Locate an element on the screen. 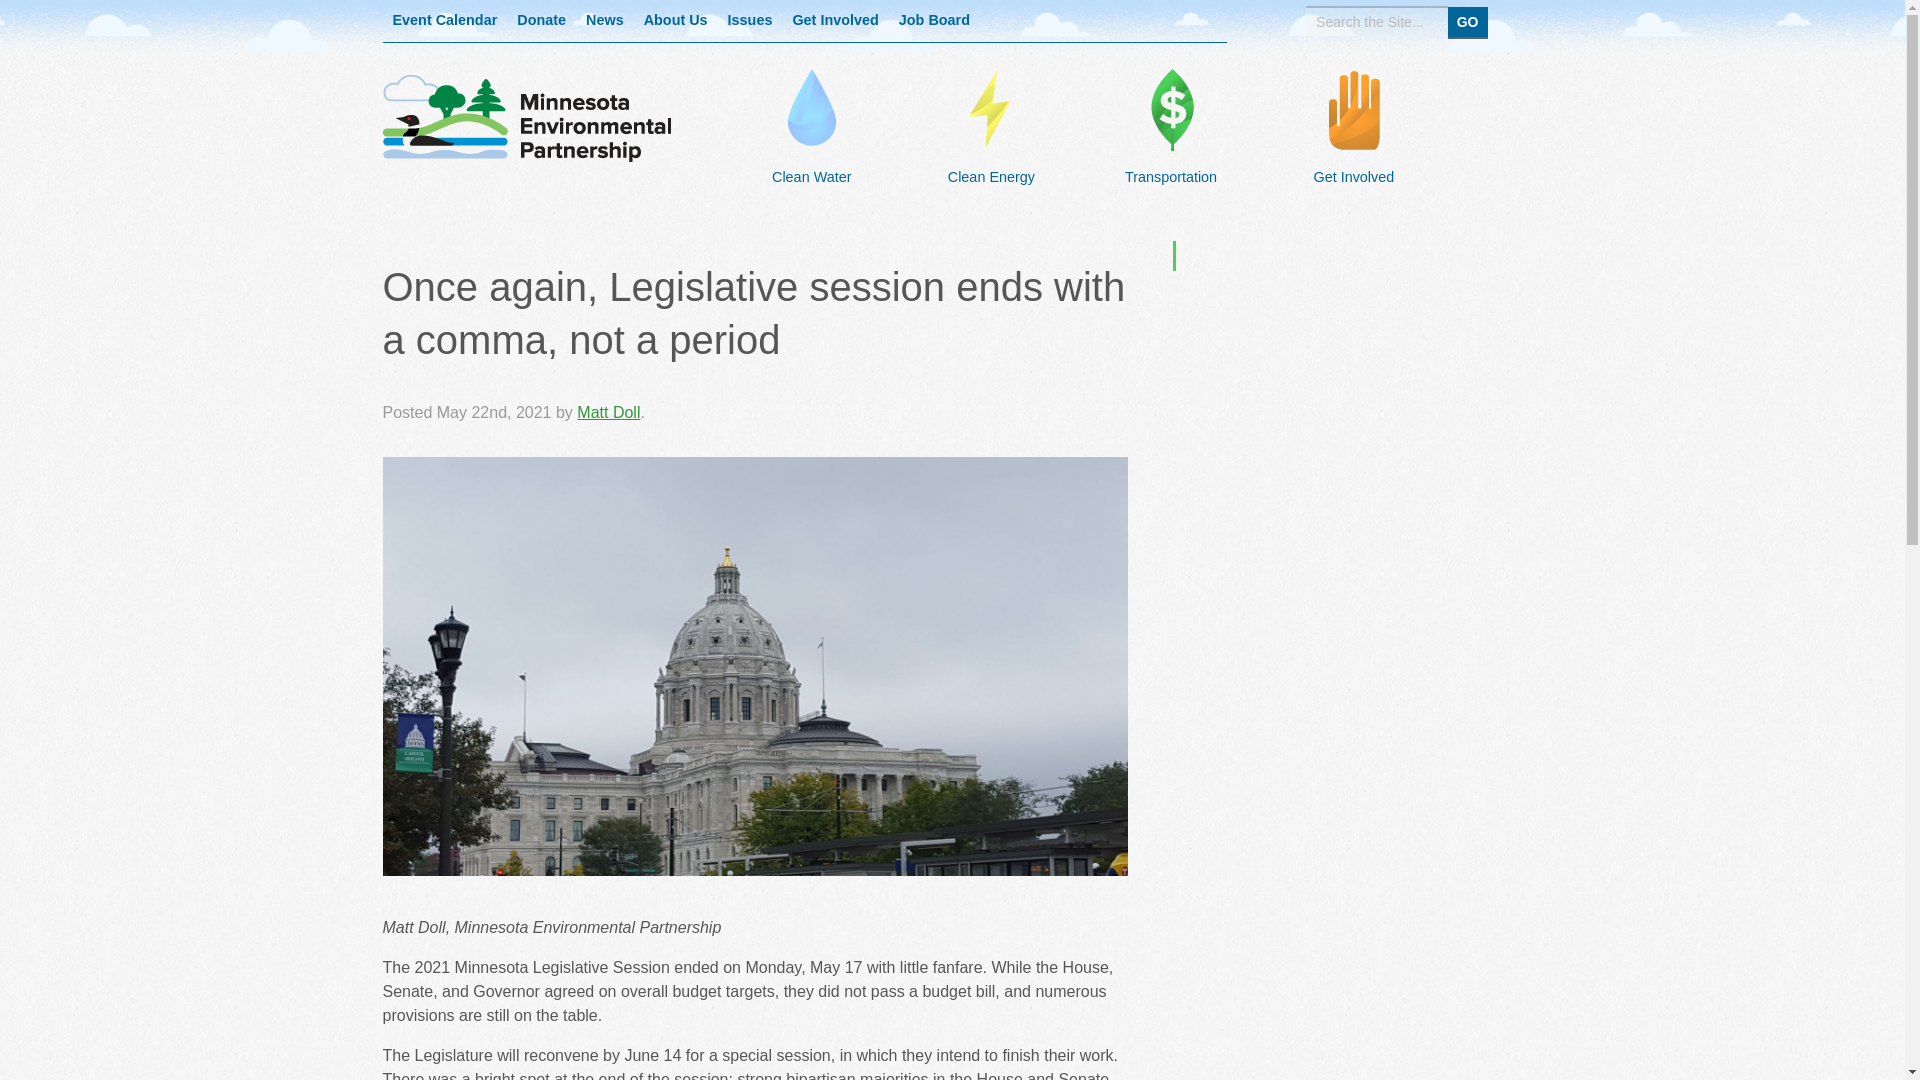 The height and width of the screenshot is (1080, 1920). Issues is located at coordinates (750, 21).